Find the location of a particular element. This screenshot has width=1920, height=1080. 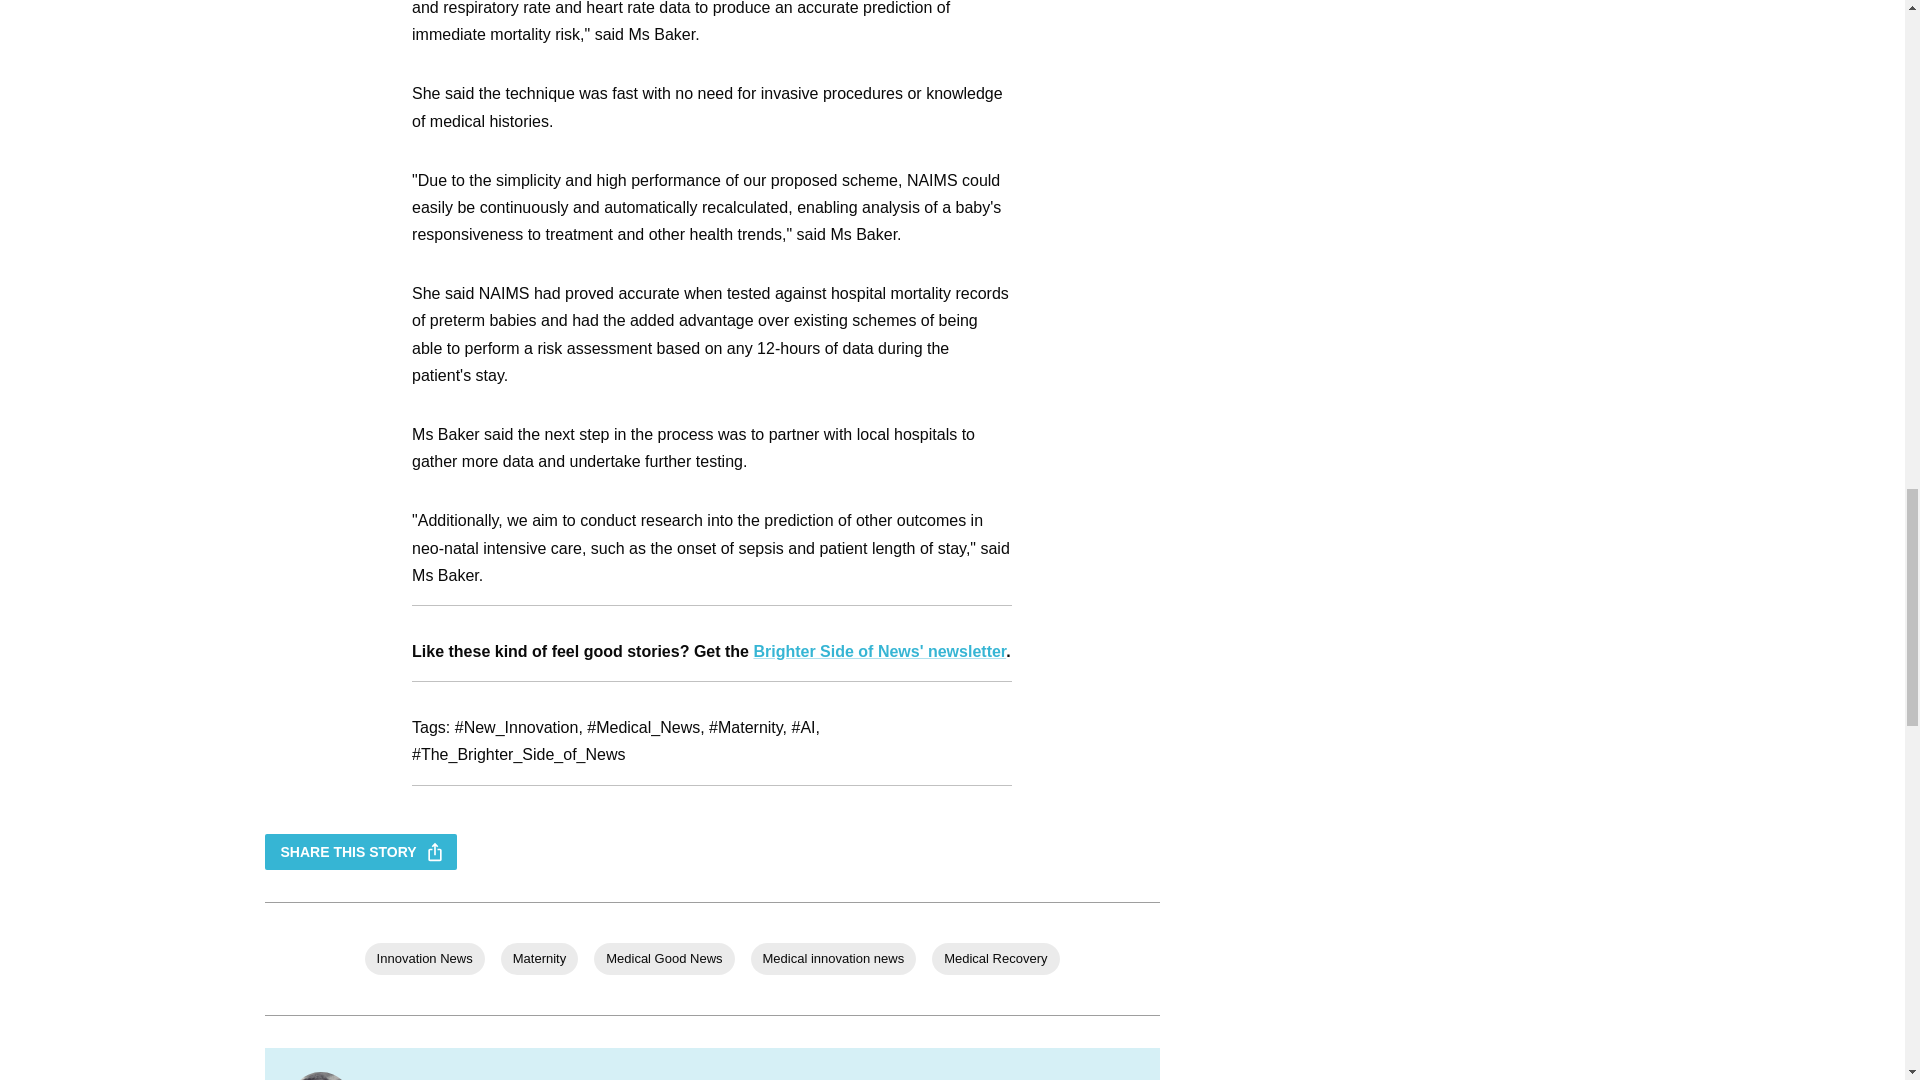

Brighter Side of News' newsletter is located at coordinates (879, 650).